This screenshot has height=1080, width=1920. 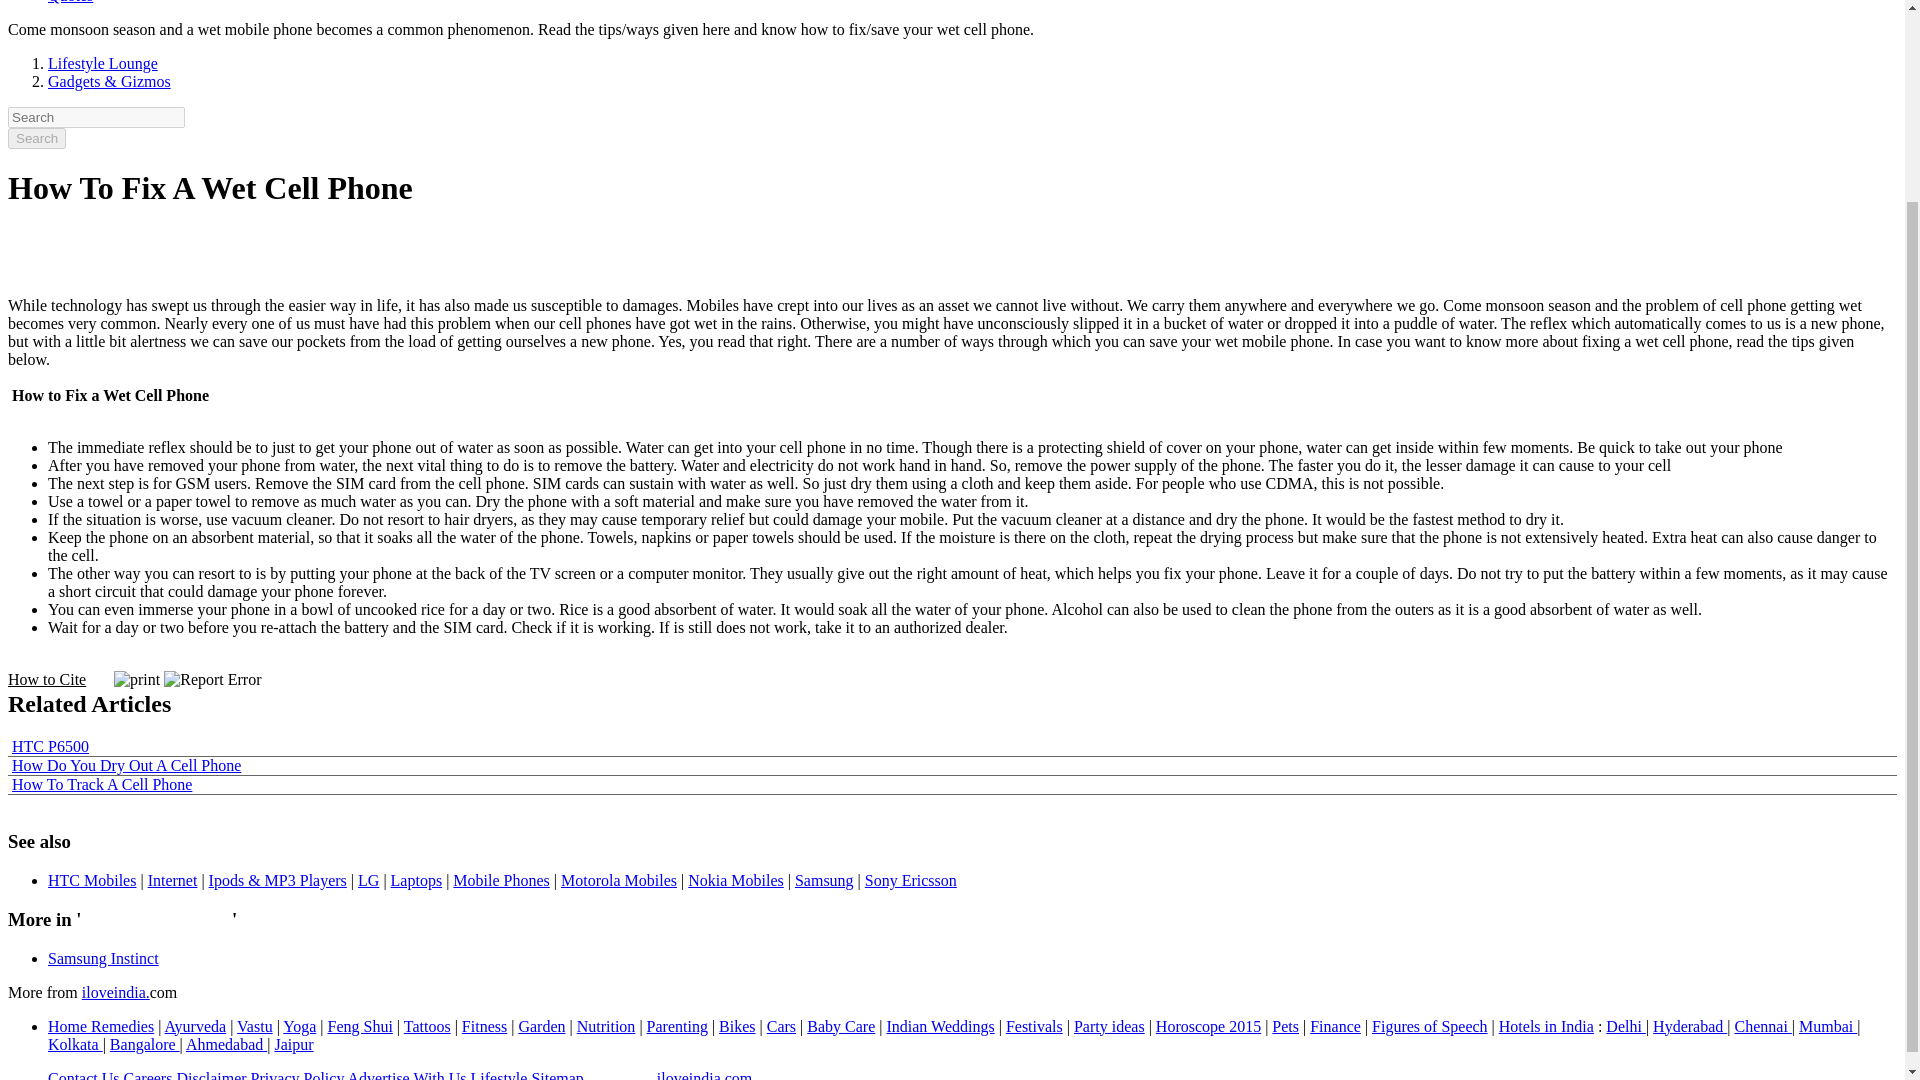 I want to click on Lifestyle Lounge, so click(x=102, y=64).